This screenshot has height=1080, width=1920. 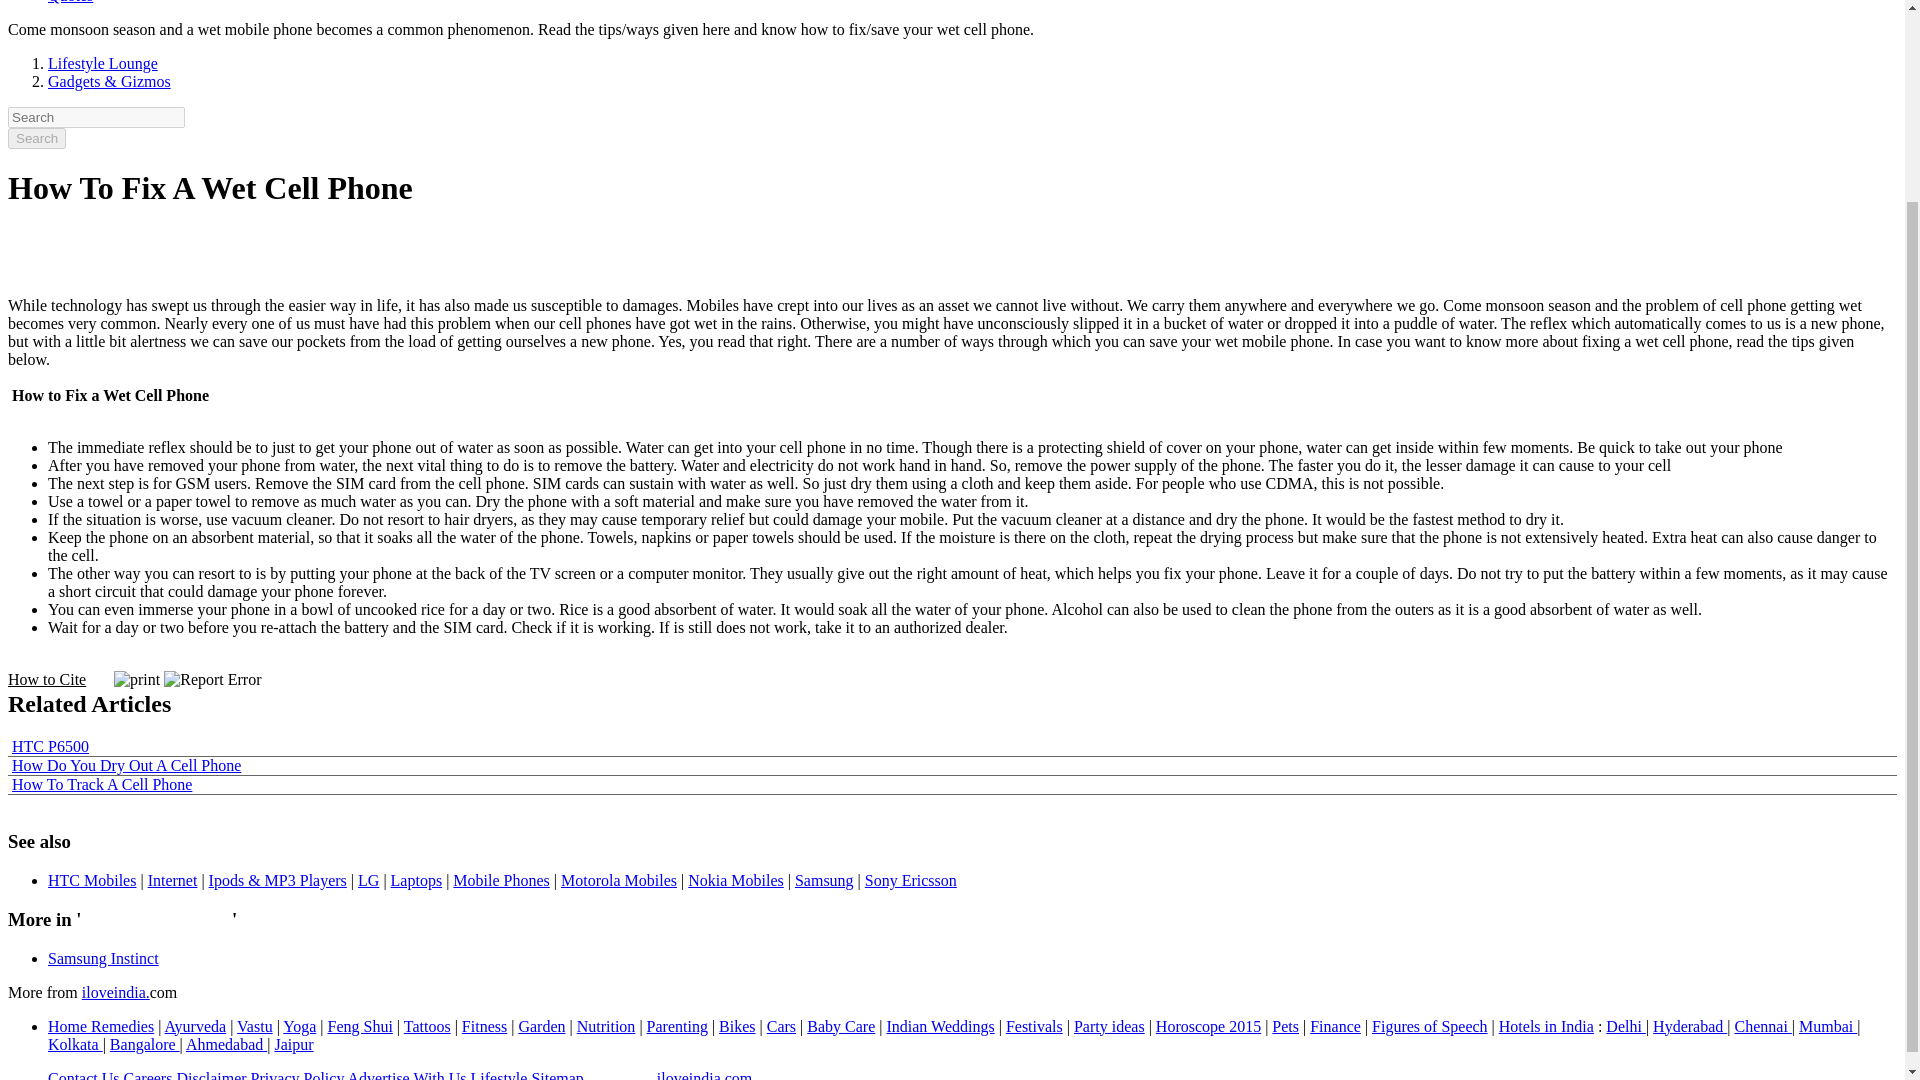 I want to click on Lifestyle Lounge, so click(x=102, y=64).